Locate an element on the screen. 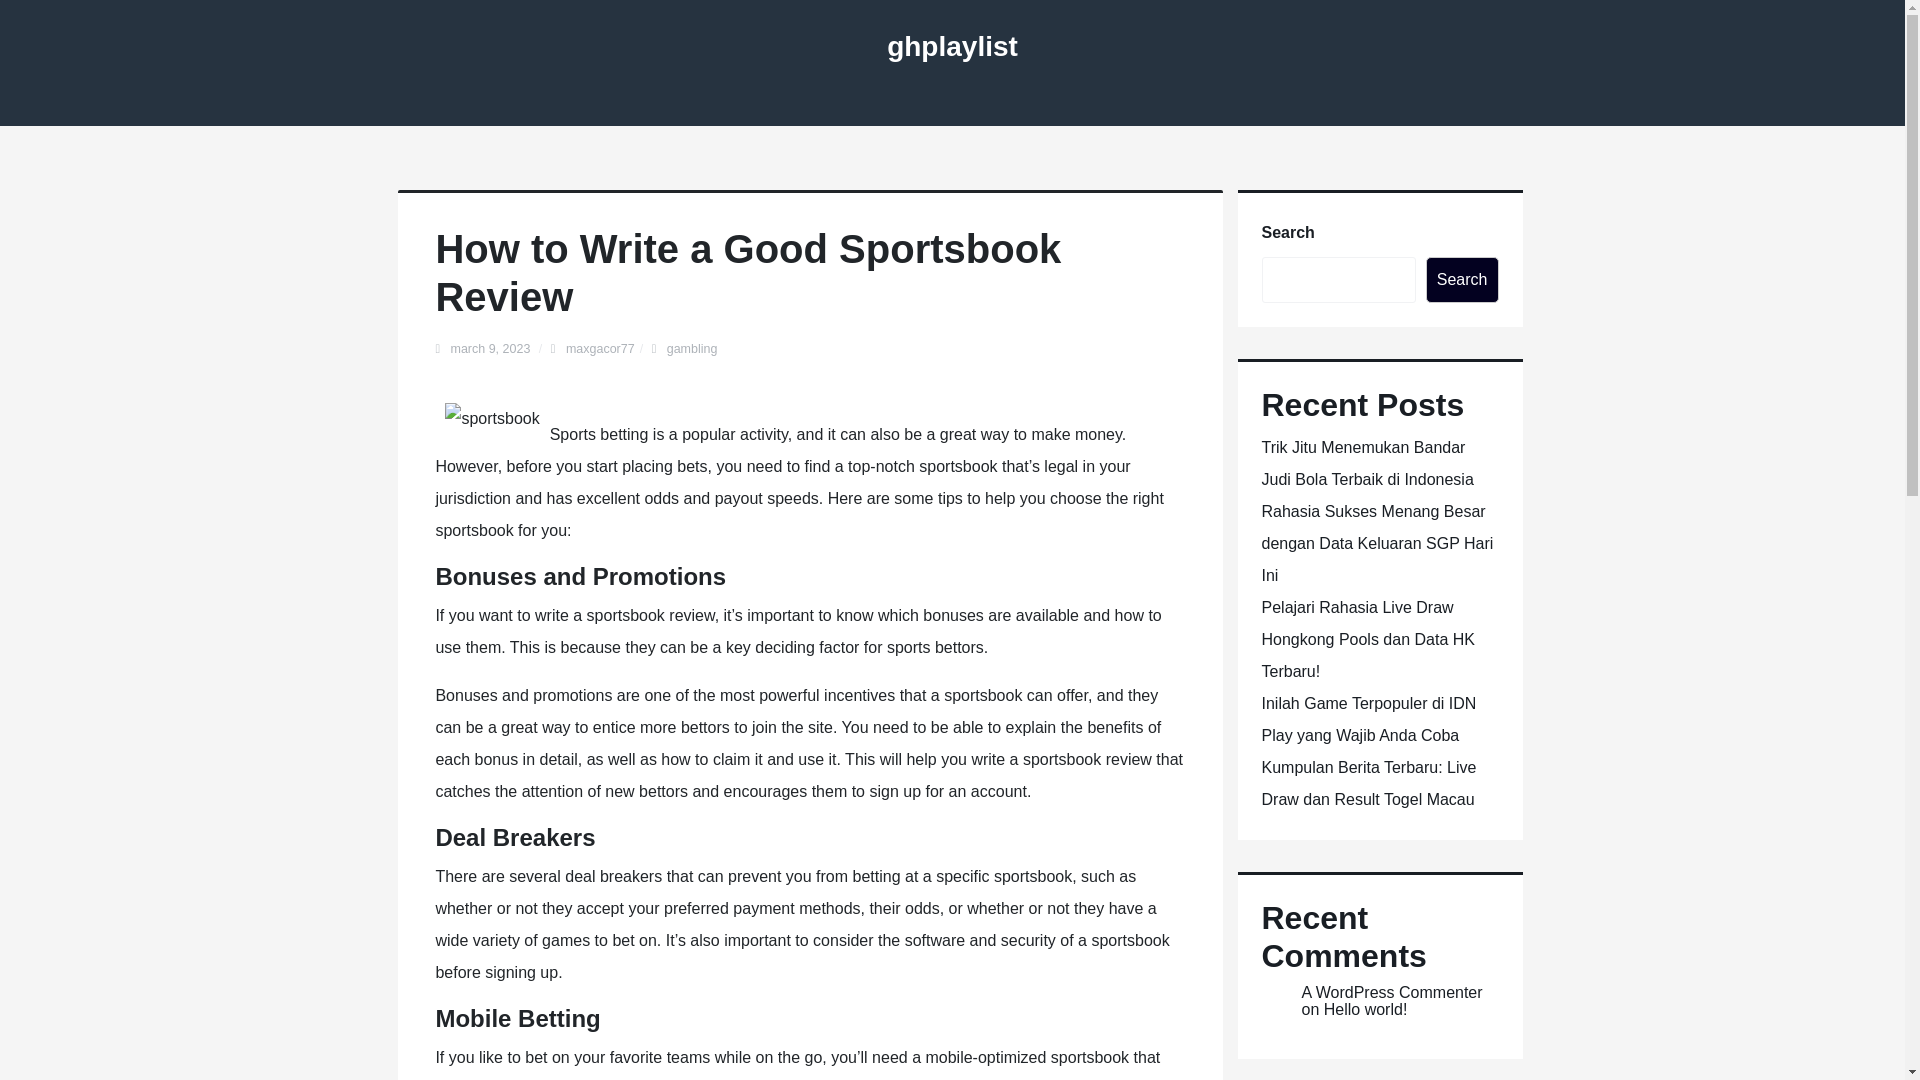 The image size is (1920, 1080). Search is located at coordinates (1462, 280).